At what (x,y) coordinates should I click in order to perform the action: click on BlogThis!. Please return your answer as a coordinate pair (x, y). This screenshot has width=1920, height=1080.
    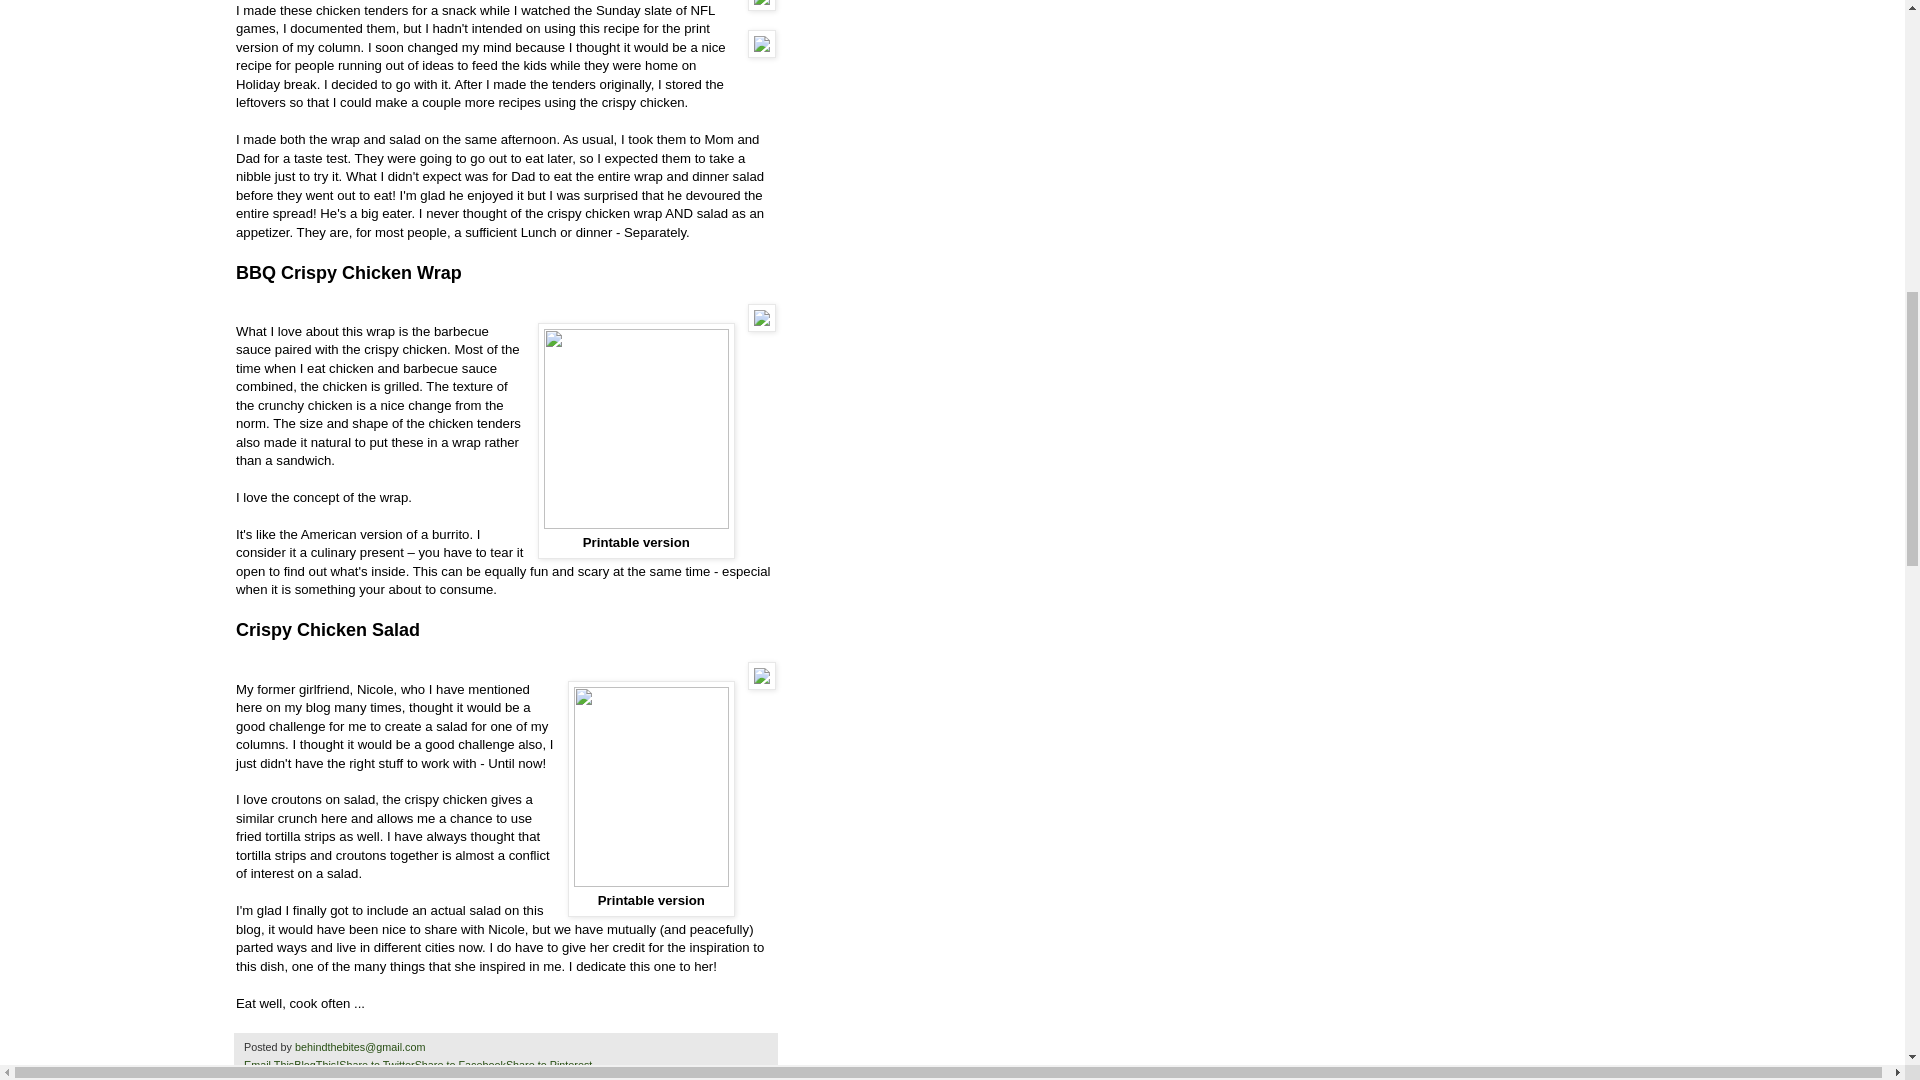
    Looking at the image, I should click on (316, 1065).